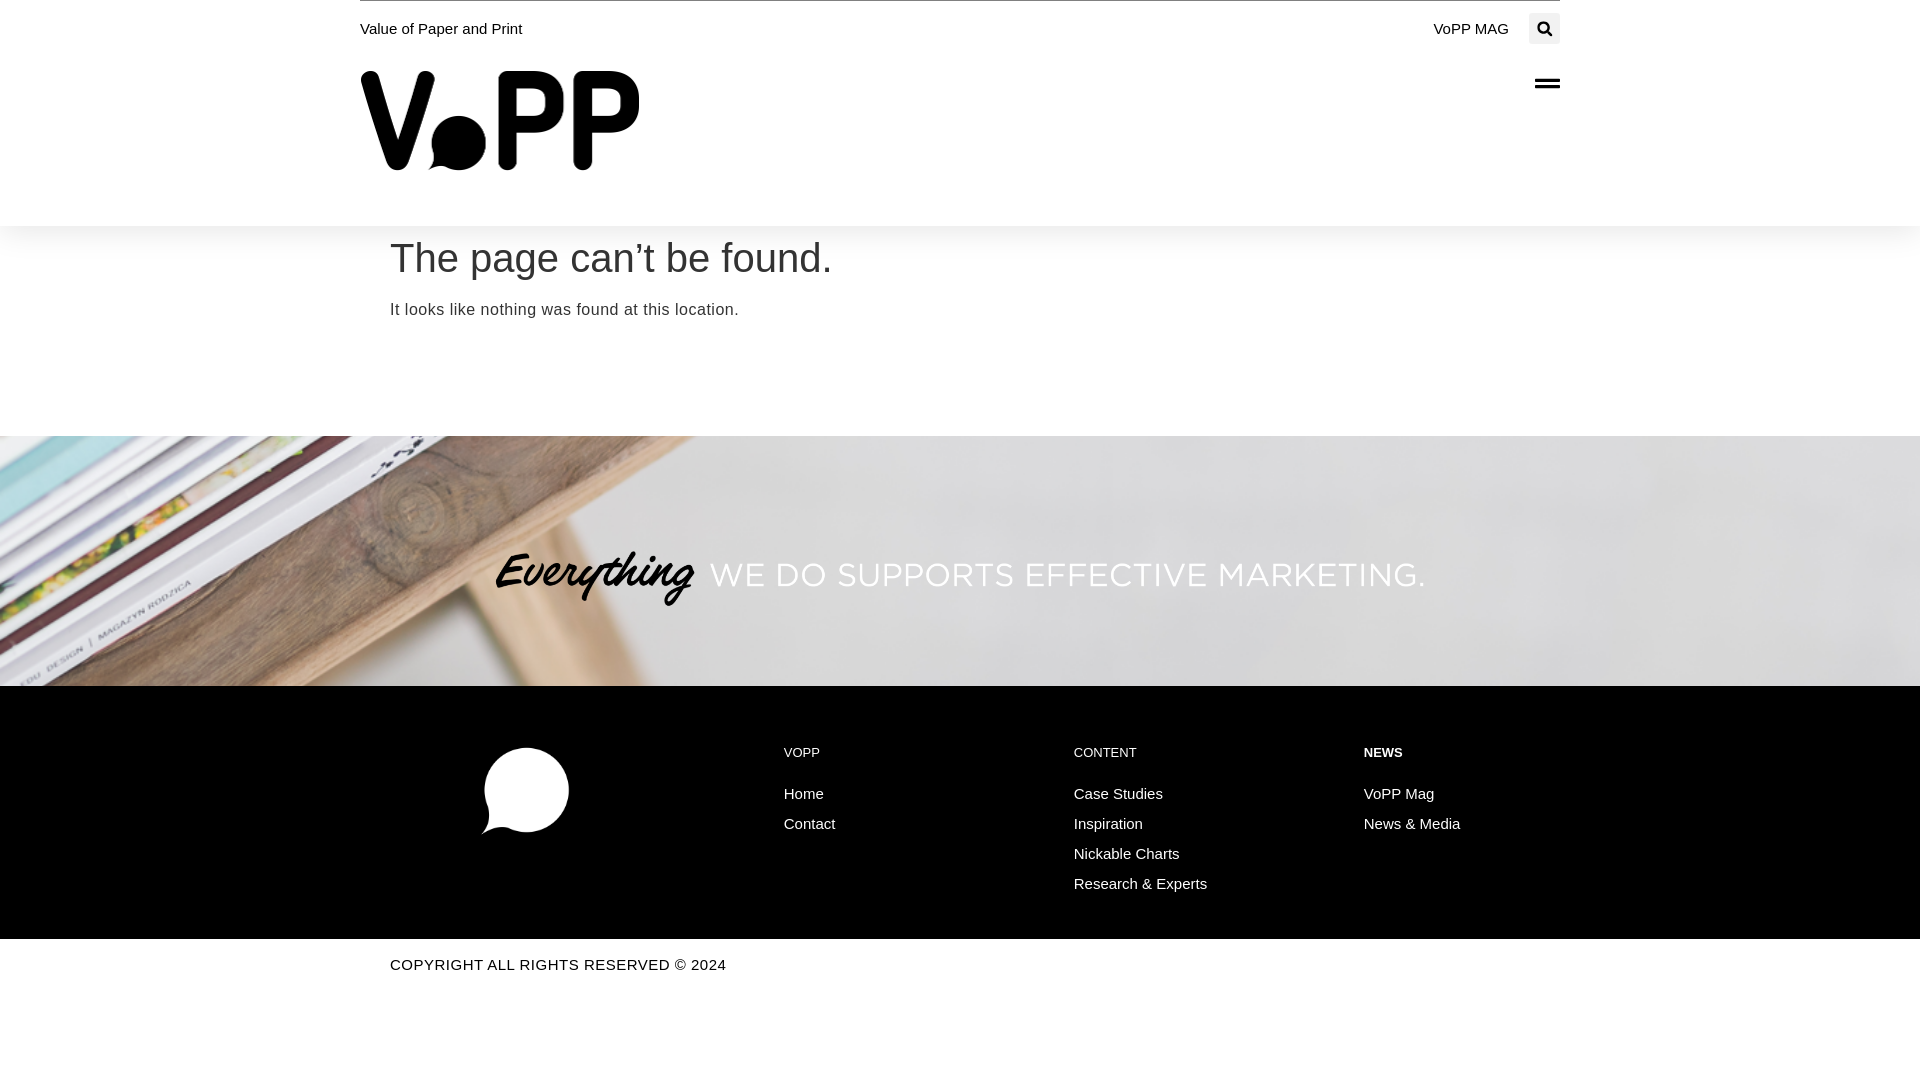 This screenshot has width=1920, height=1080. Describe the element at coordinates (814, 793) in the screenshot. I see `Home` at that location.